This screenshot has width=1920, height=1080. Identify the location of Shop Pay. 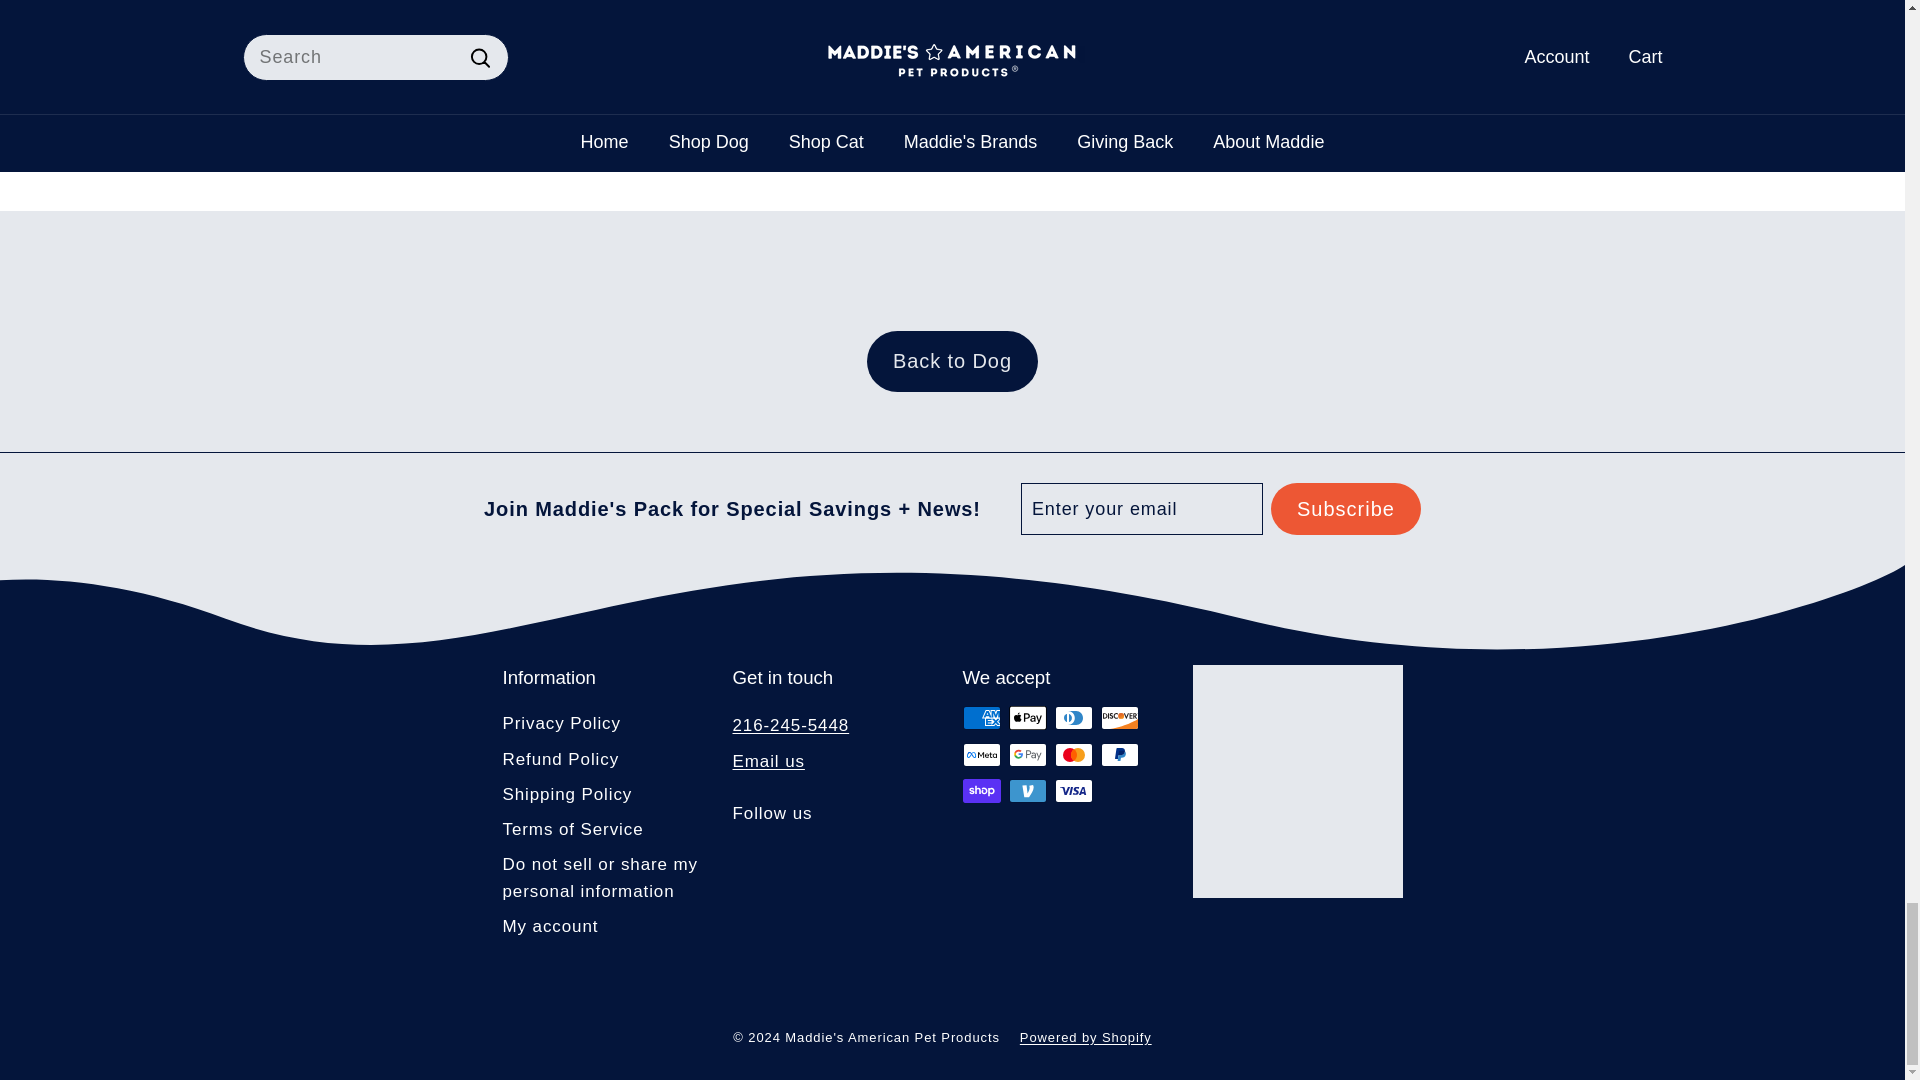
(980, 790).